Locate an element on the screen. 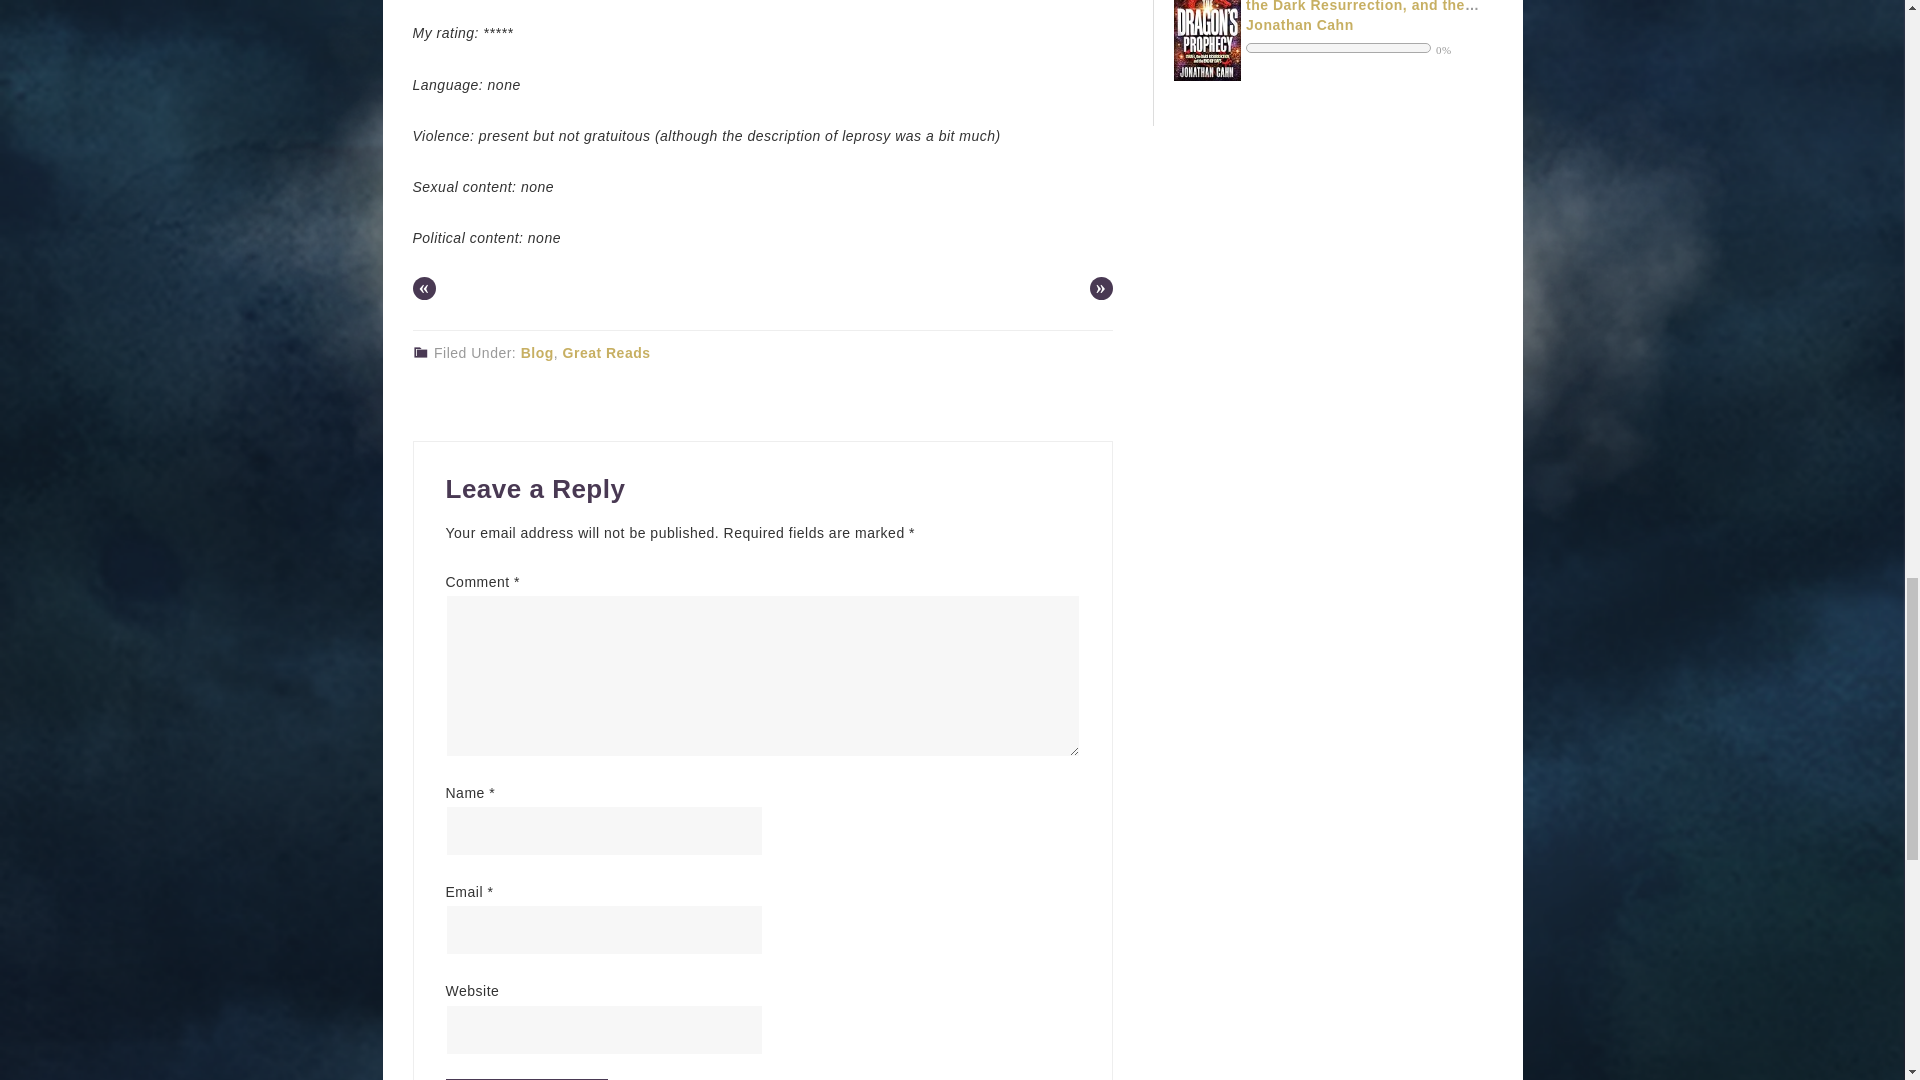 This screenshot has height=1080, width=1920. Previous Post: And Then There Were None, Agatha Christie is located at coordinates (424, 288).